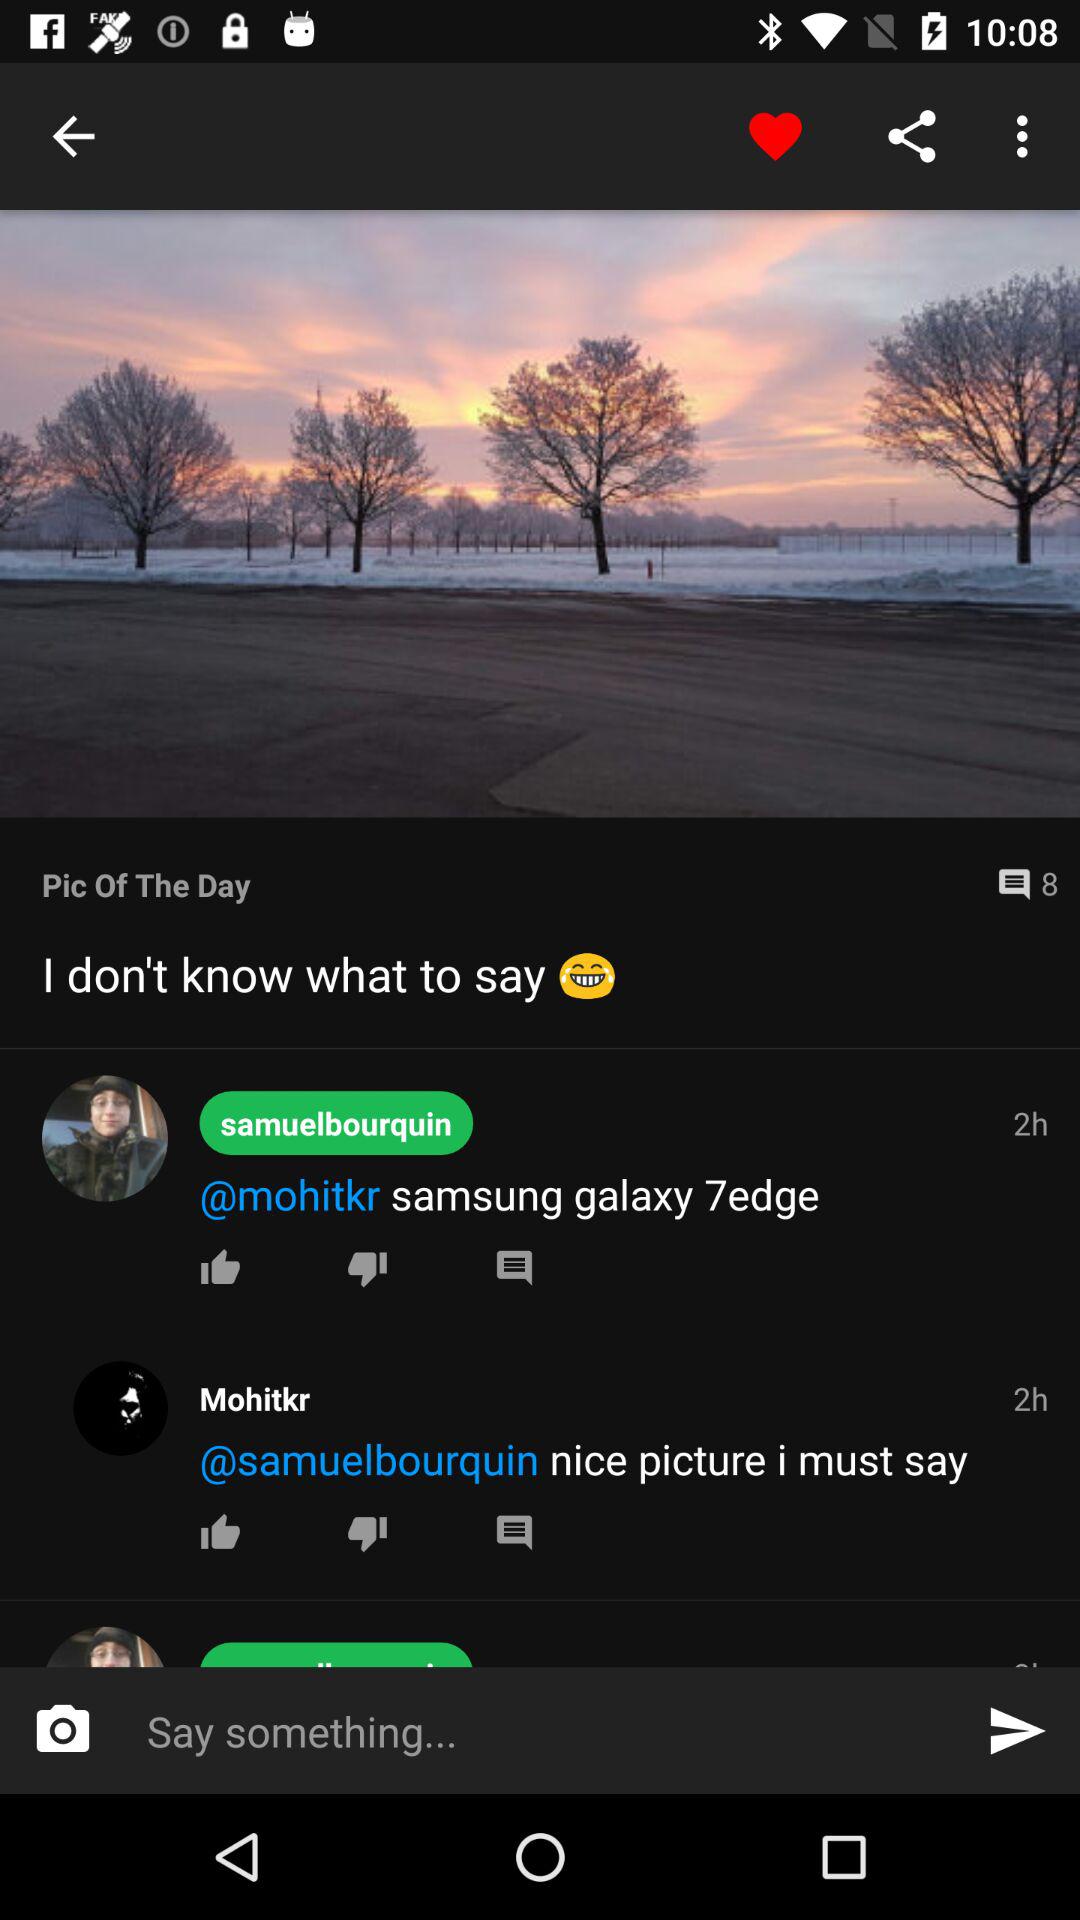  I want to click on select the icon next to the pic of the, so click(1019, 884).